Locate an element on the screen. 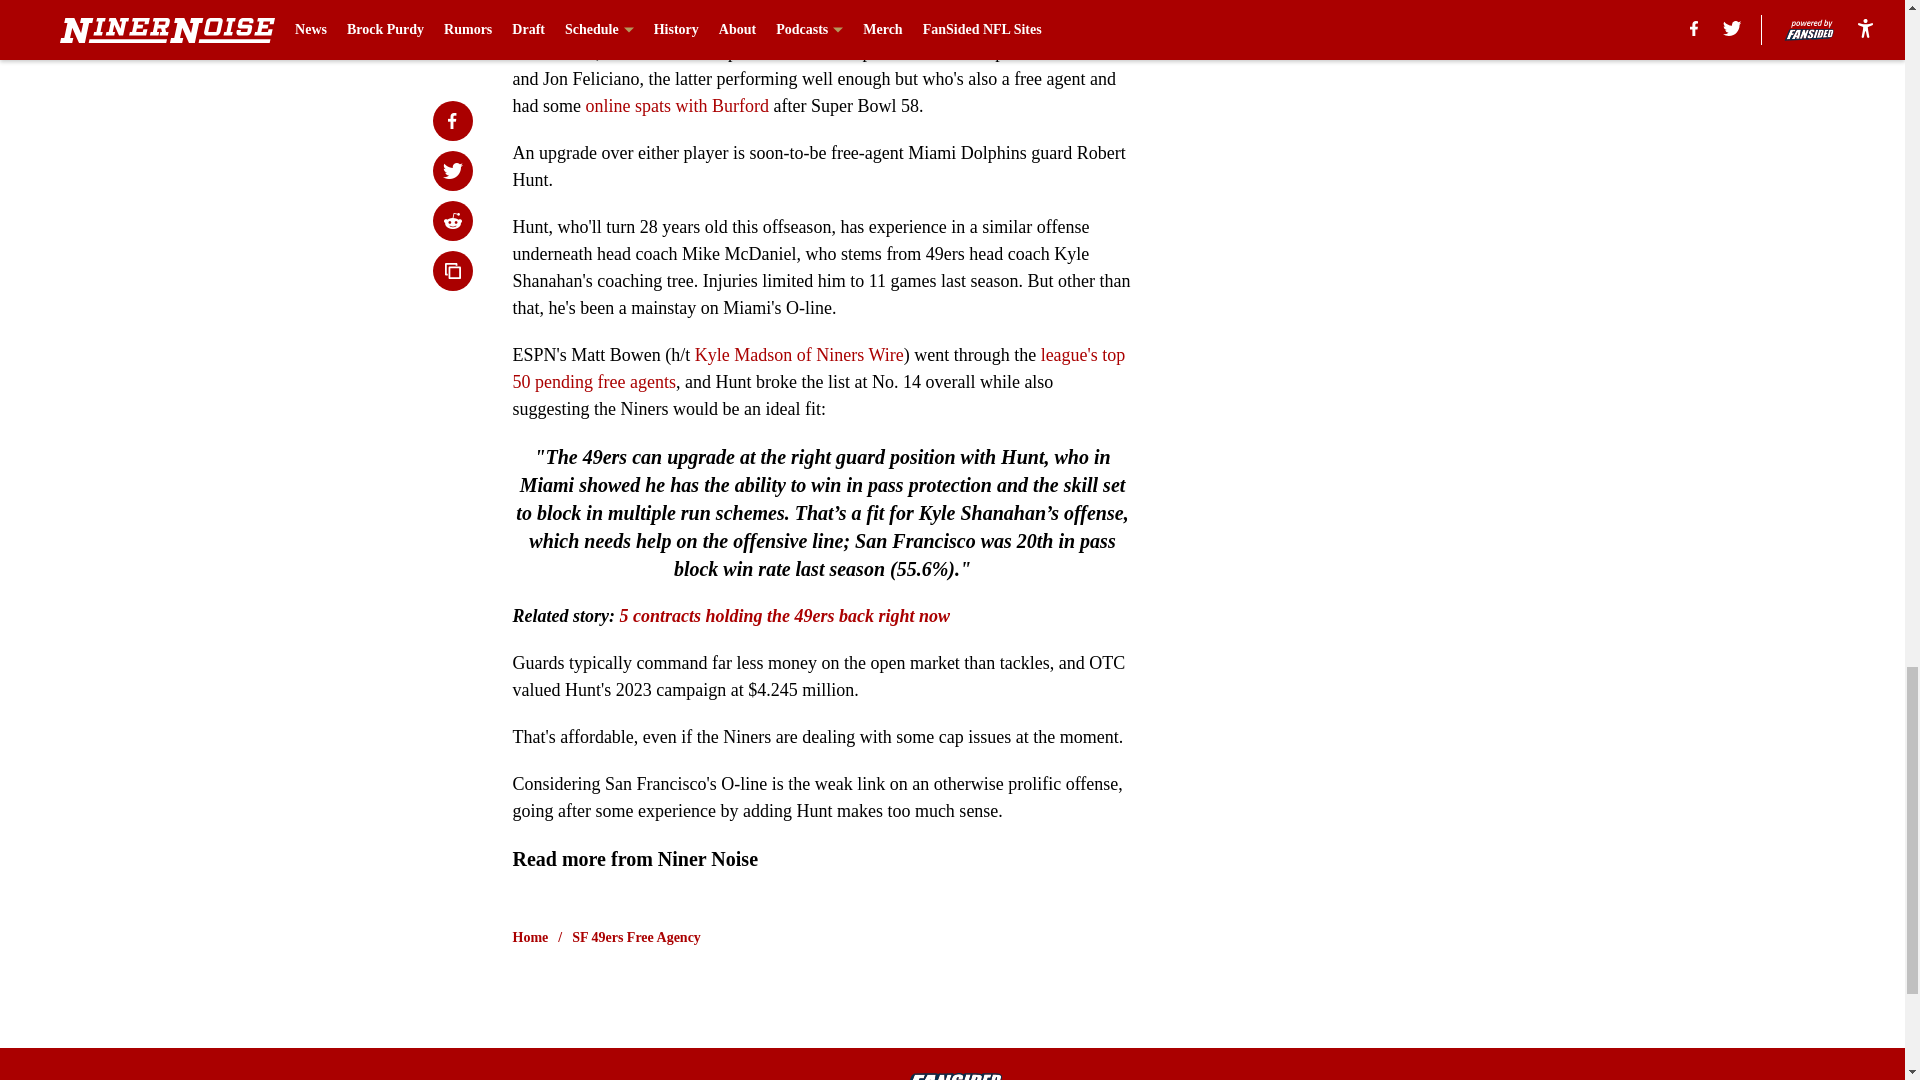 The width and height of the screenshot is (1920, 1080). Home is located at coordinates (530, 938).